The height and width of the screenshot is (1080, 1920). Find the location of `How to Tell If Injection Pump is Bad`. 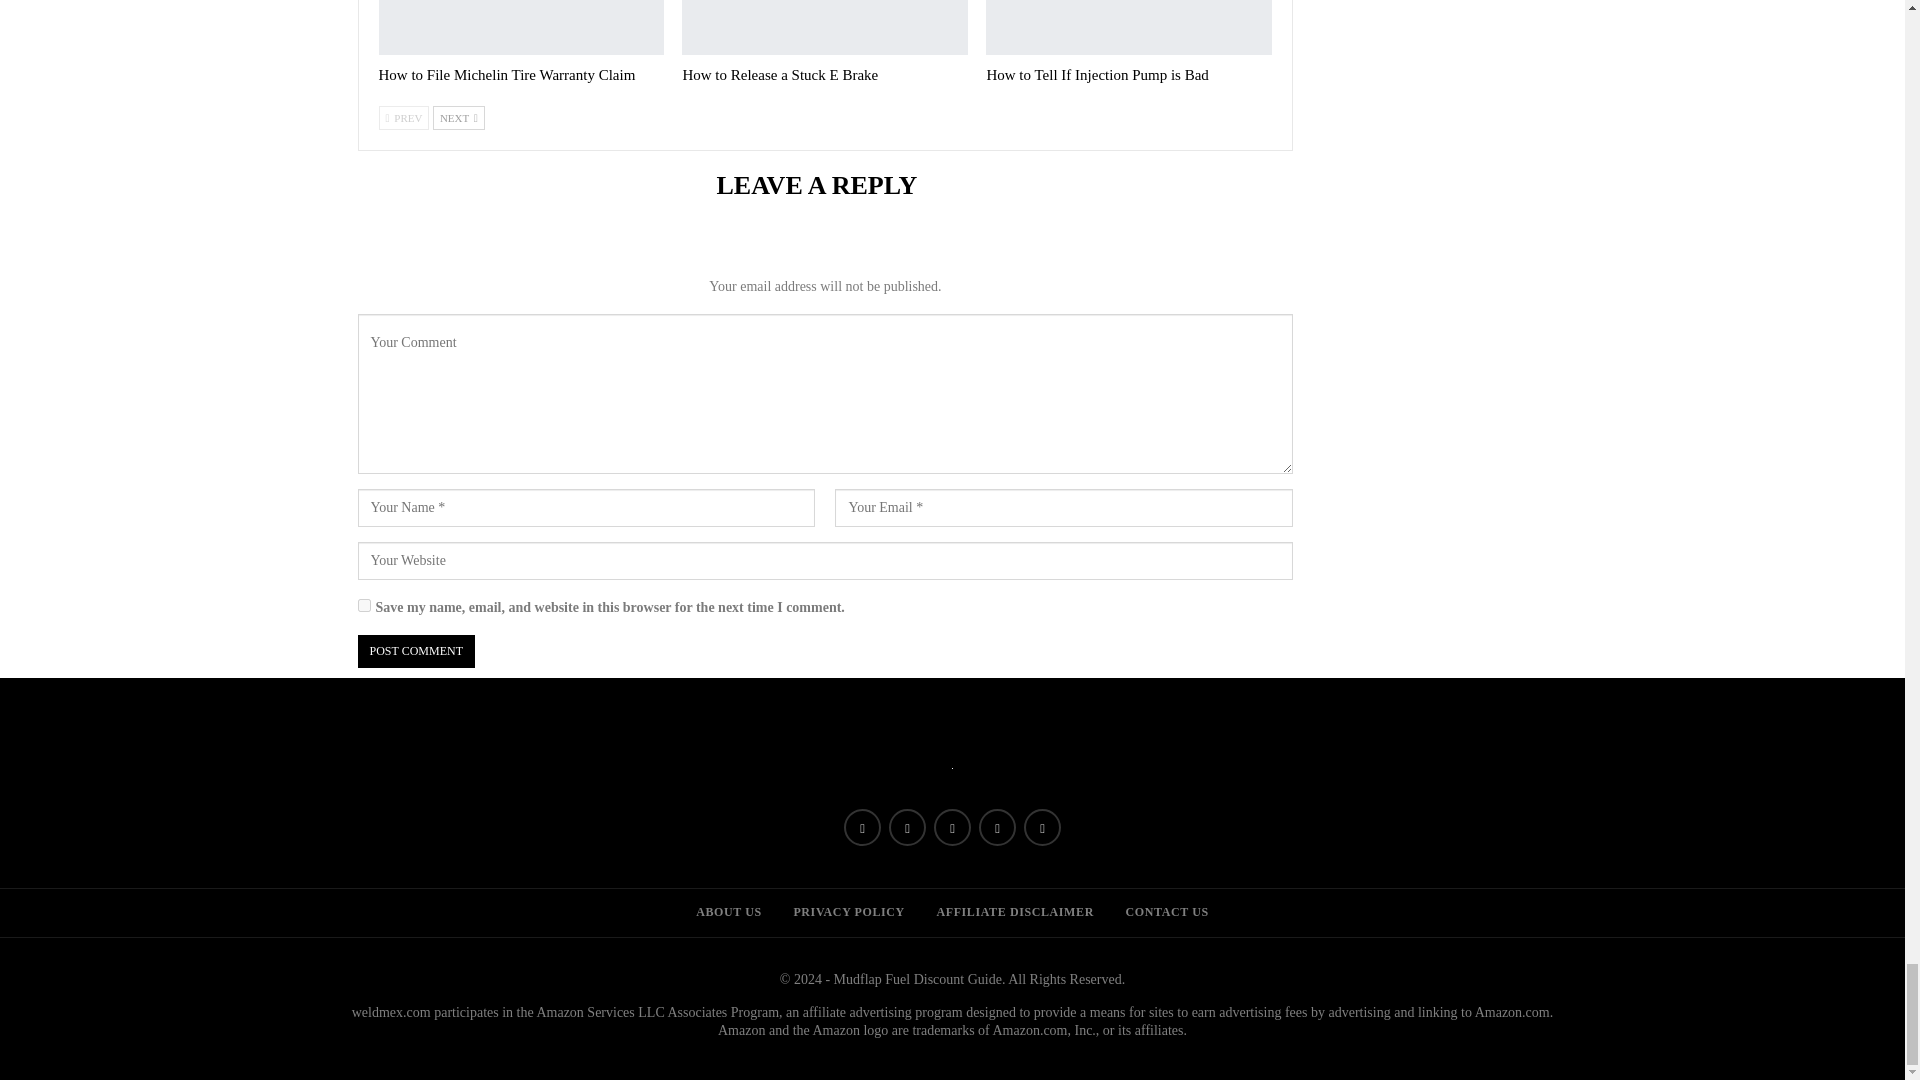

How to Tell If Injection Pump is Bad is located at coordinates (1128, 28).